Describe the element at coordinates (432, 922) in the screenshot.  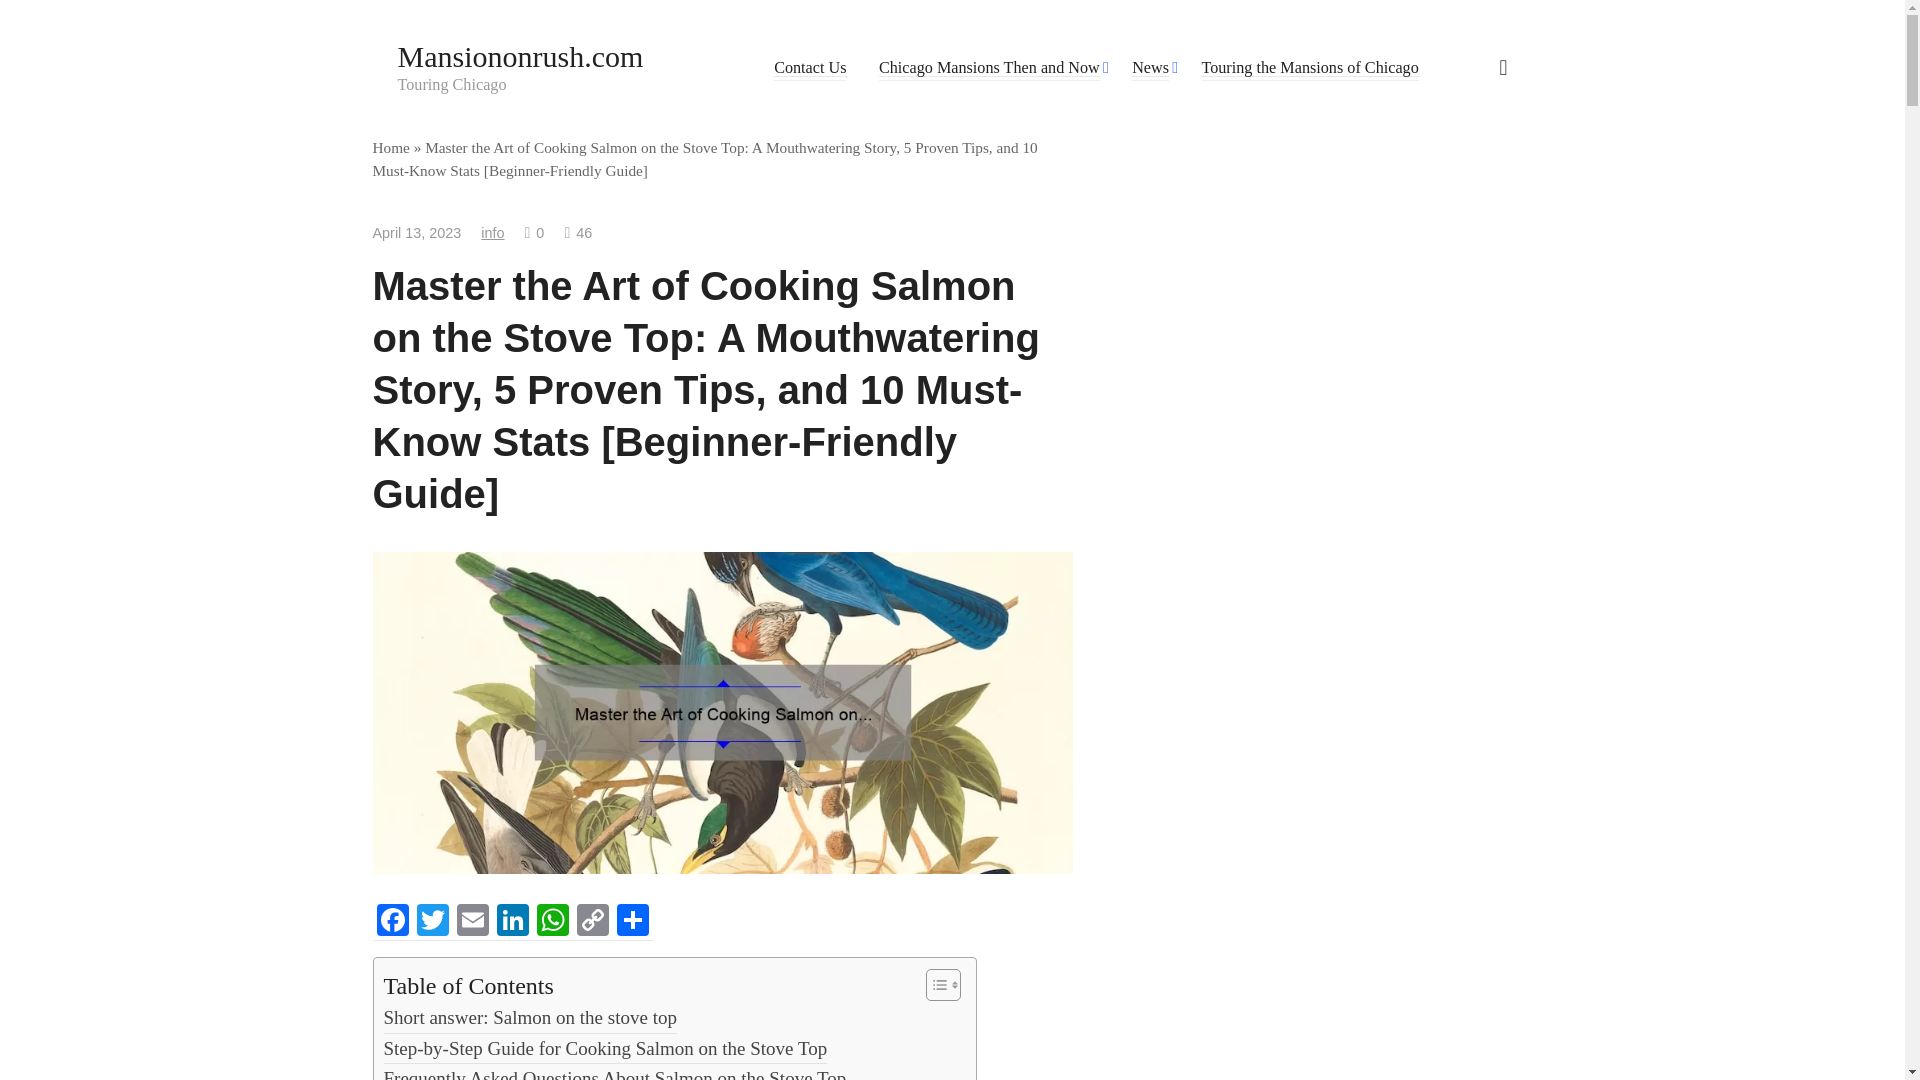
I see `Twitter` at that location.